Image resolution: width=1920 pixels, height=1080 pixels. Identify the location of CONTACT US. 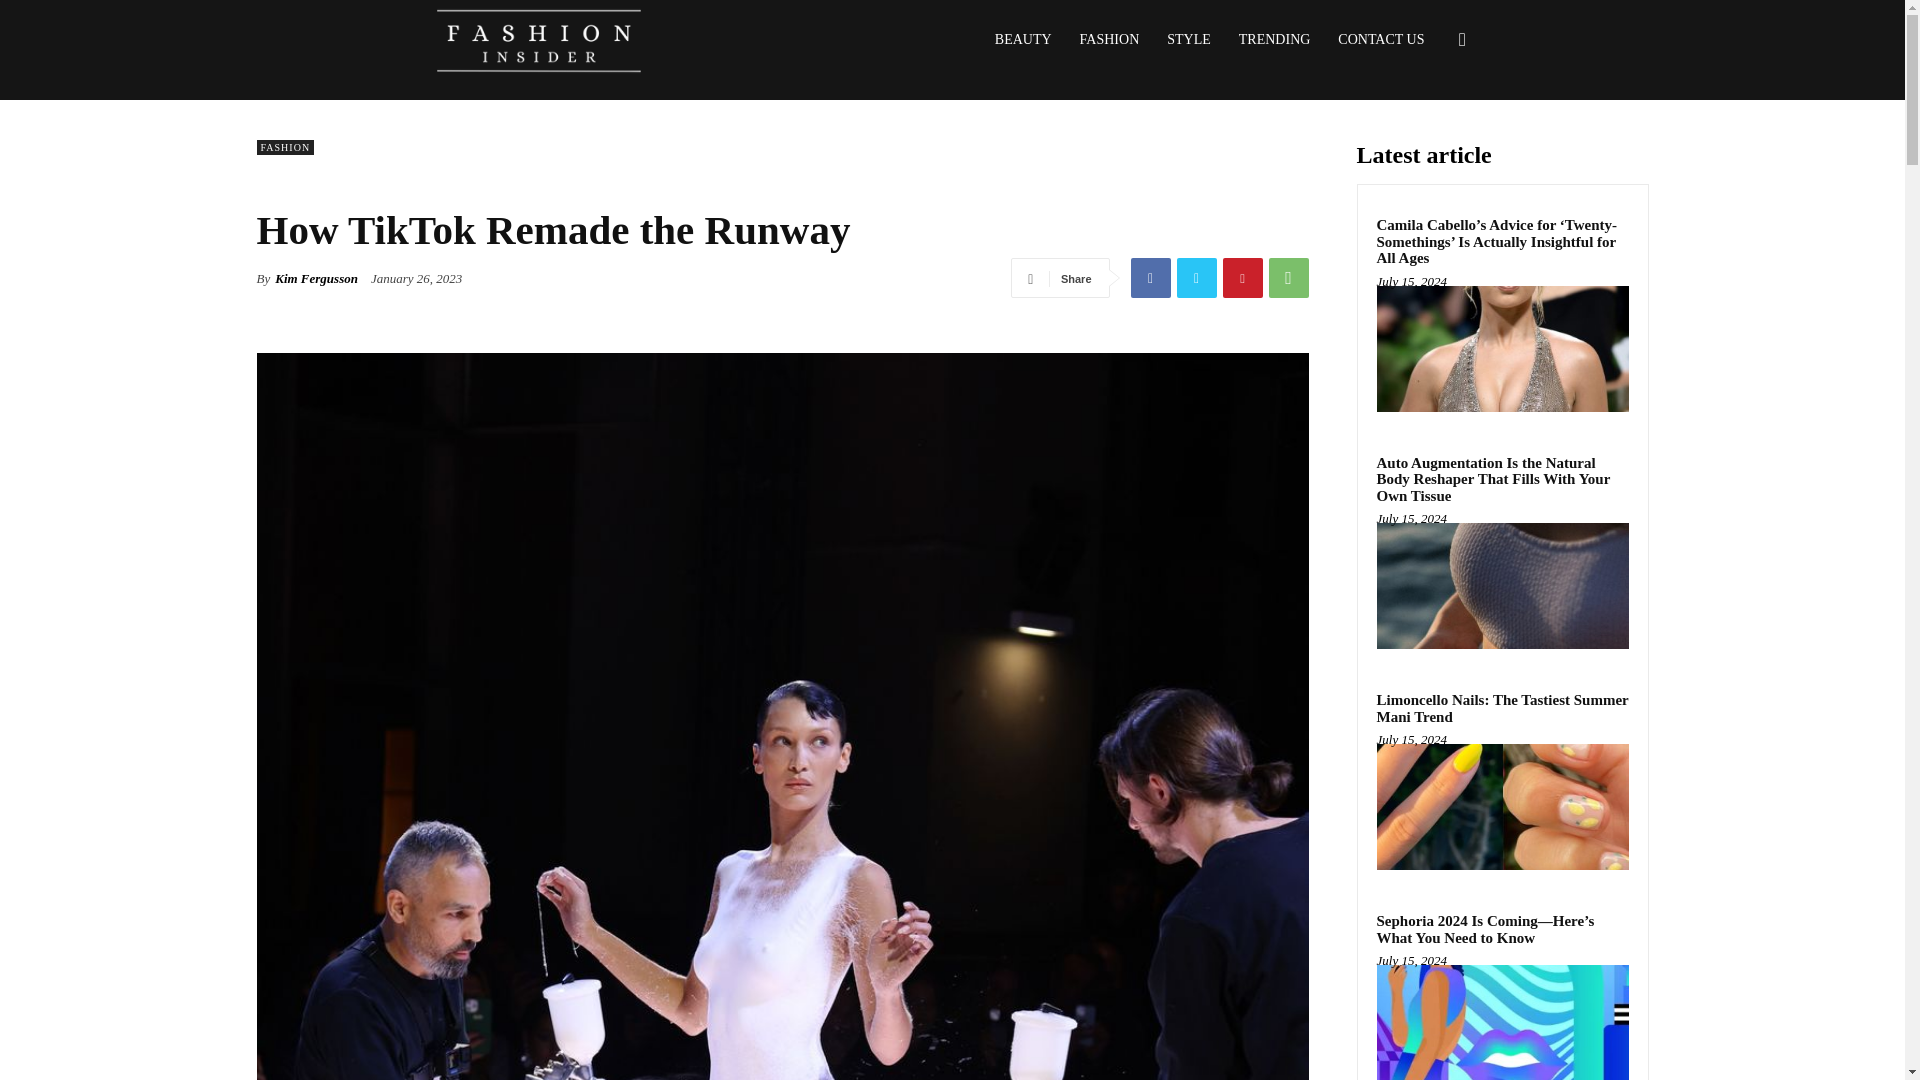
(1381, 40).